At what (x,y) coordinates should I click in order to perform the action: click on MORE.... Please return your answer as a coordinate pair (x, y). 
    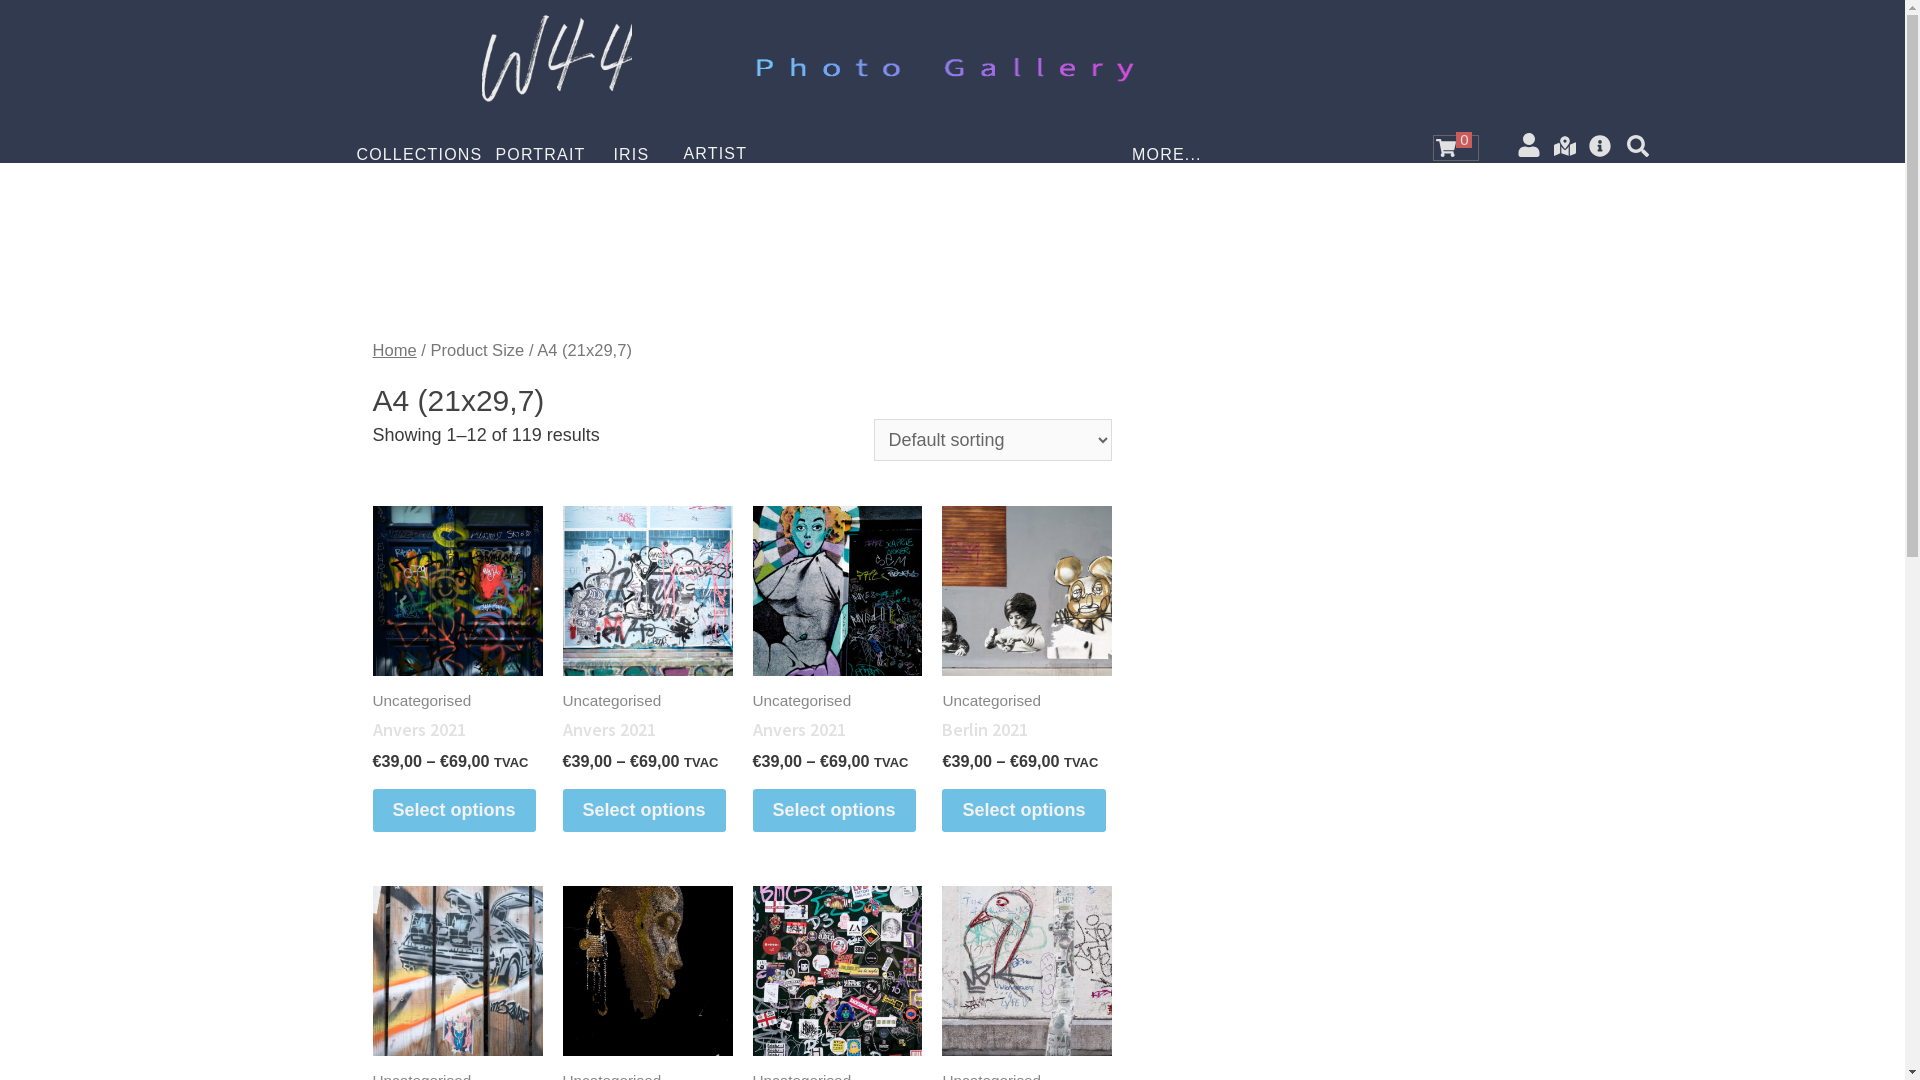
    Looking at the image, I should click on (1167, 155).